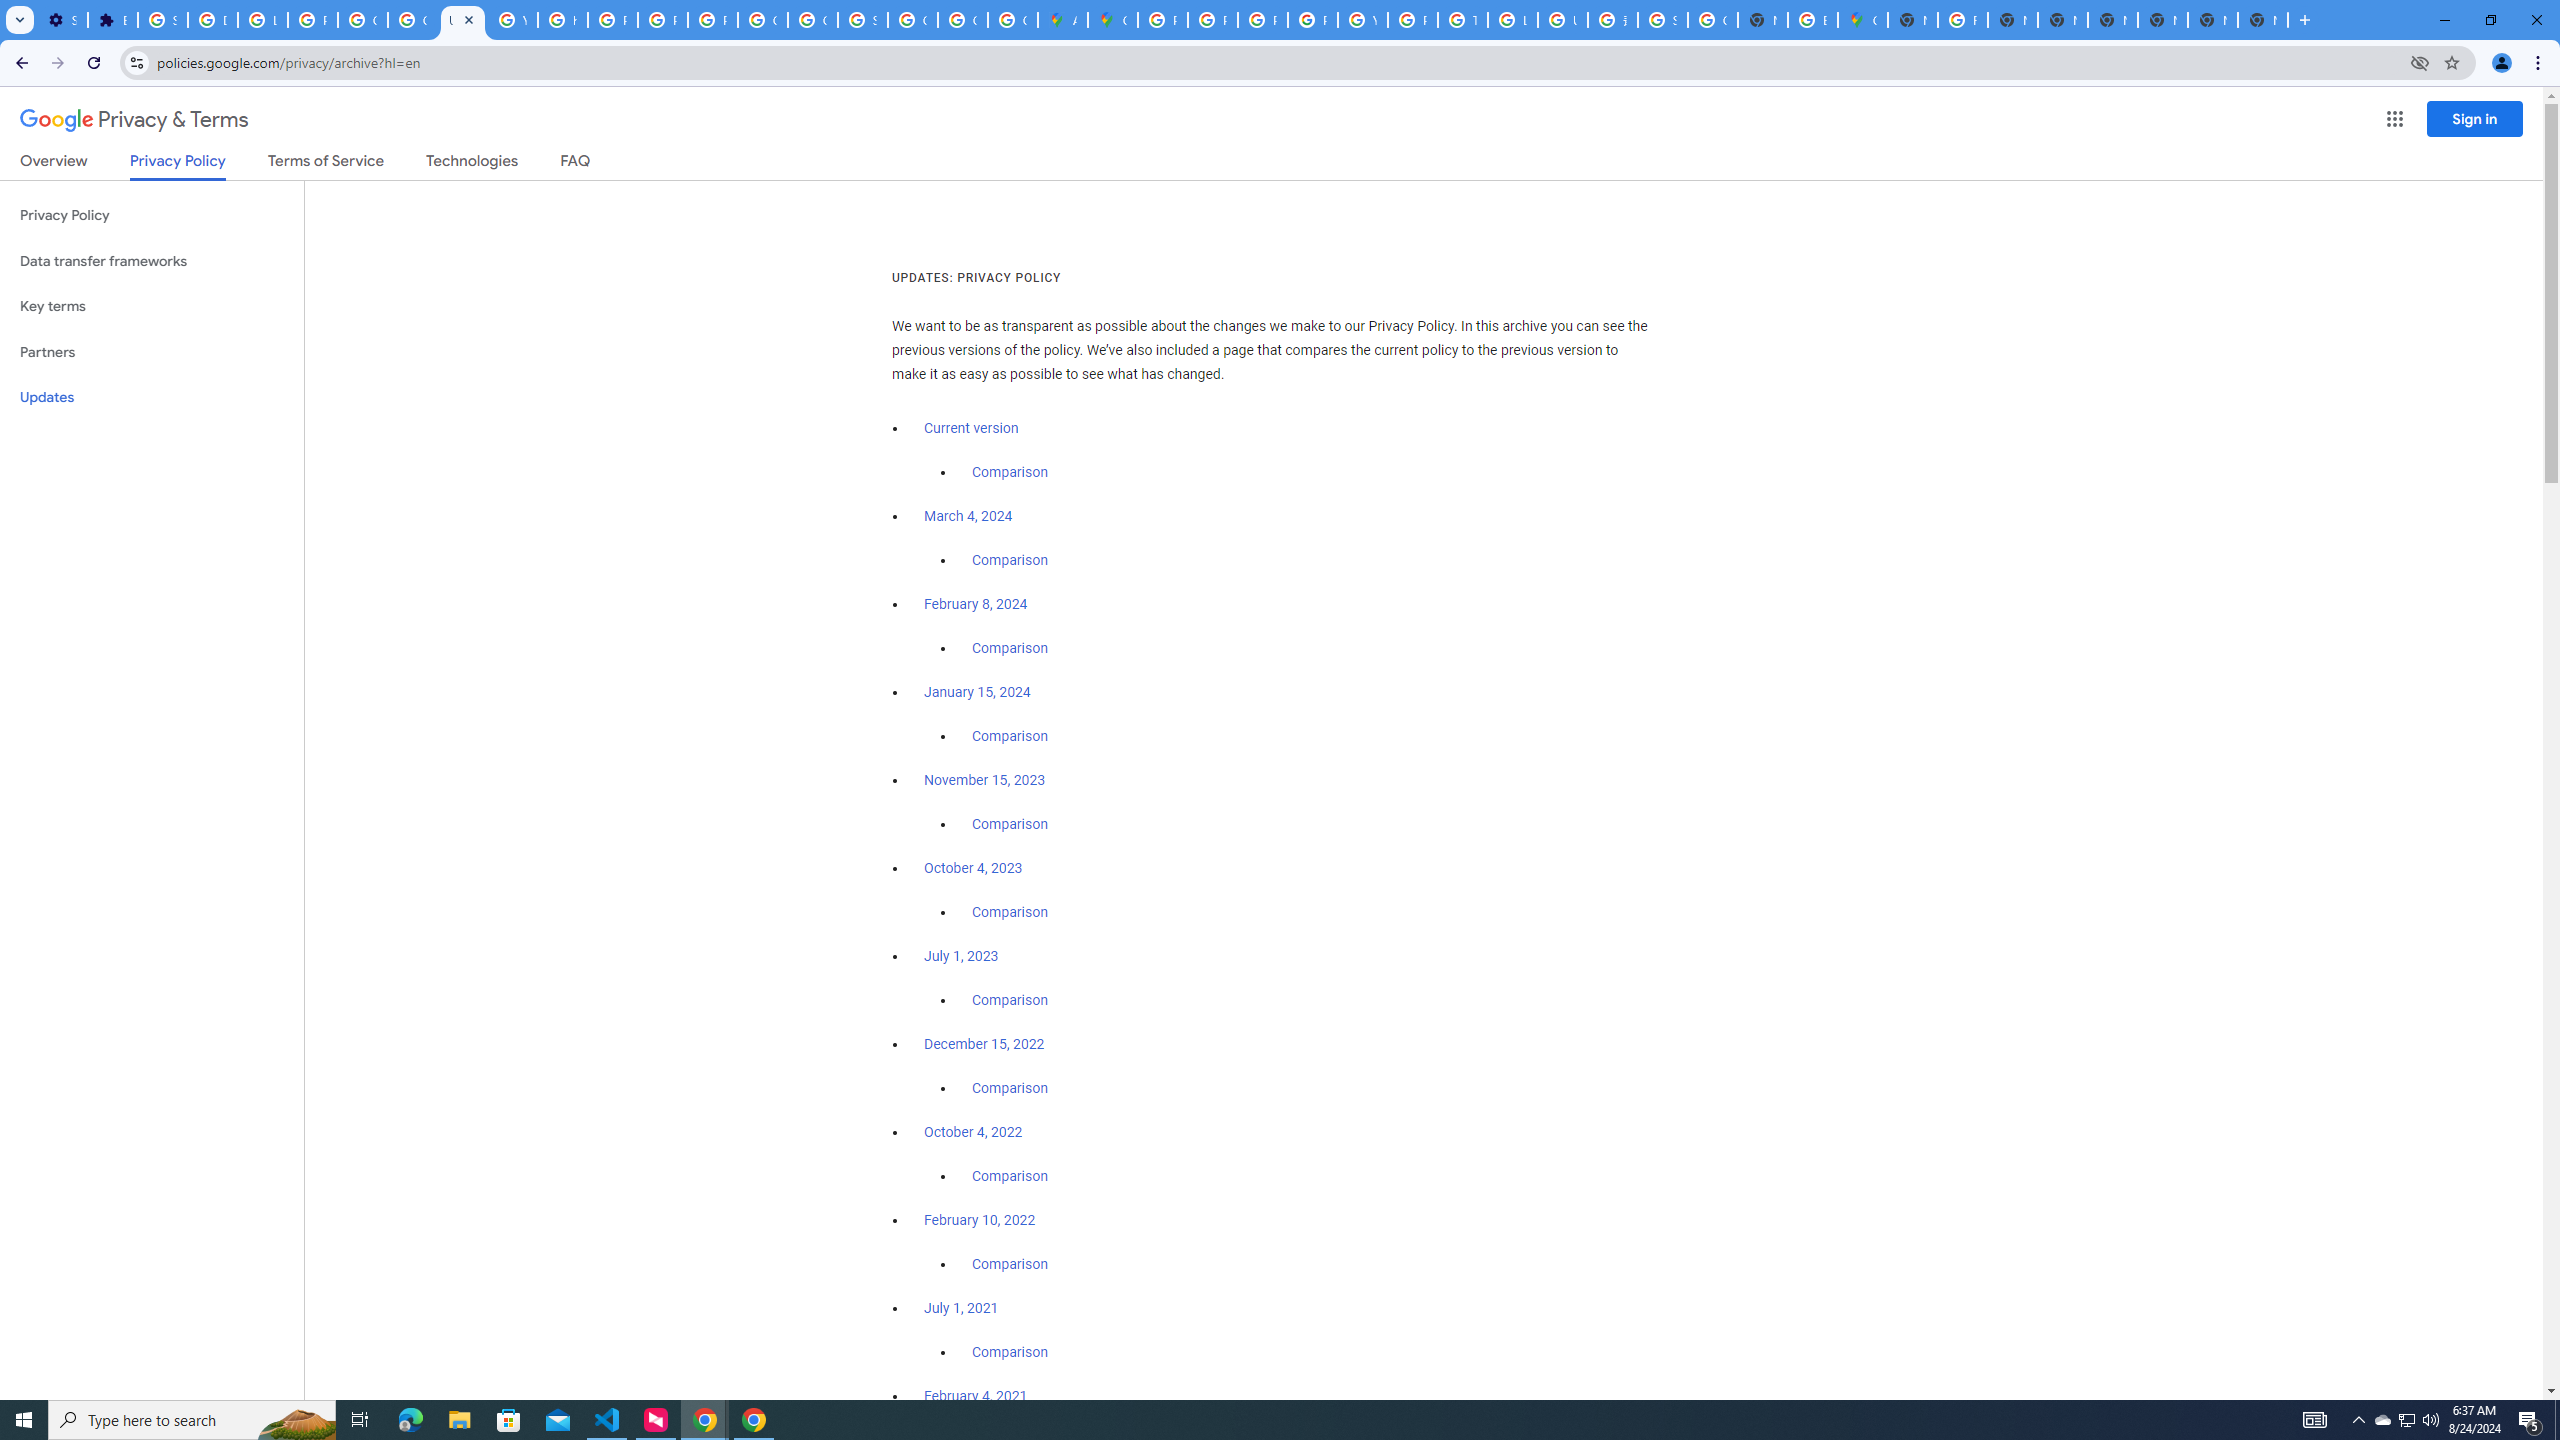 The width and height of the screenshot is (2560, 1440). I want to click on February 4, 2021, so click(976, 1396).